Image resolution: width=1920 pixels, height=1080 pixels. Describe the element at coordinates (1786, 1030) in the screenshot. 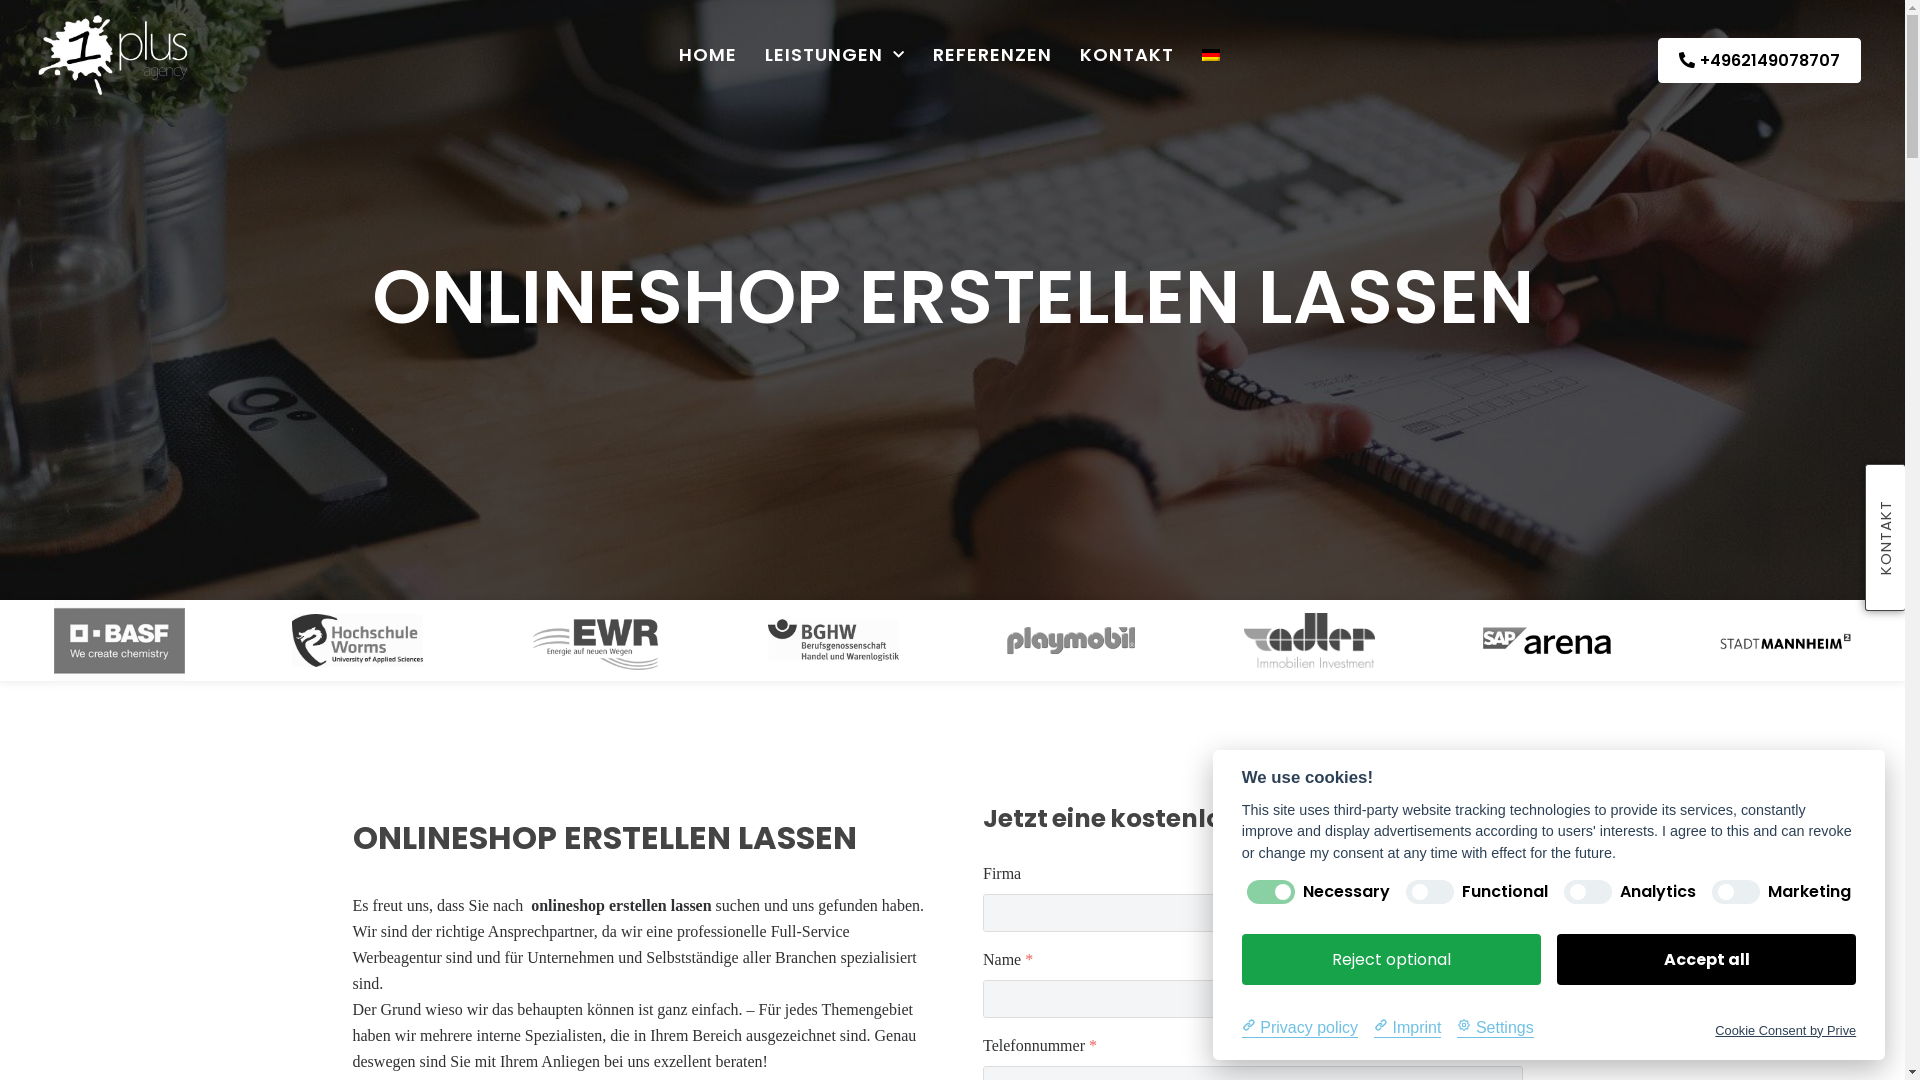

I see `Cookie Consent by Prive` at that location.